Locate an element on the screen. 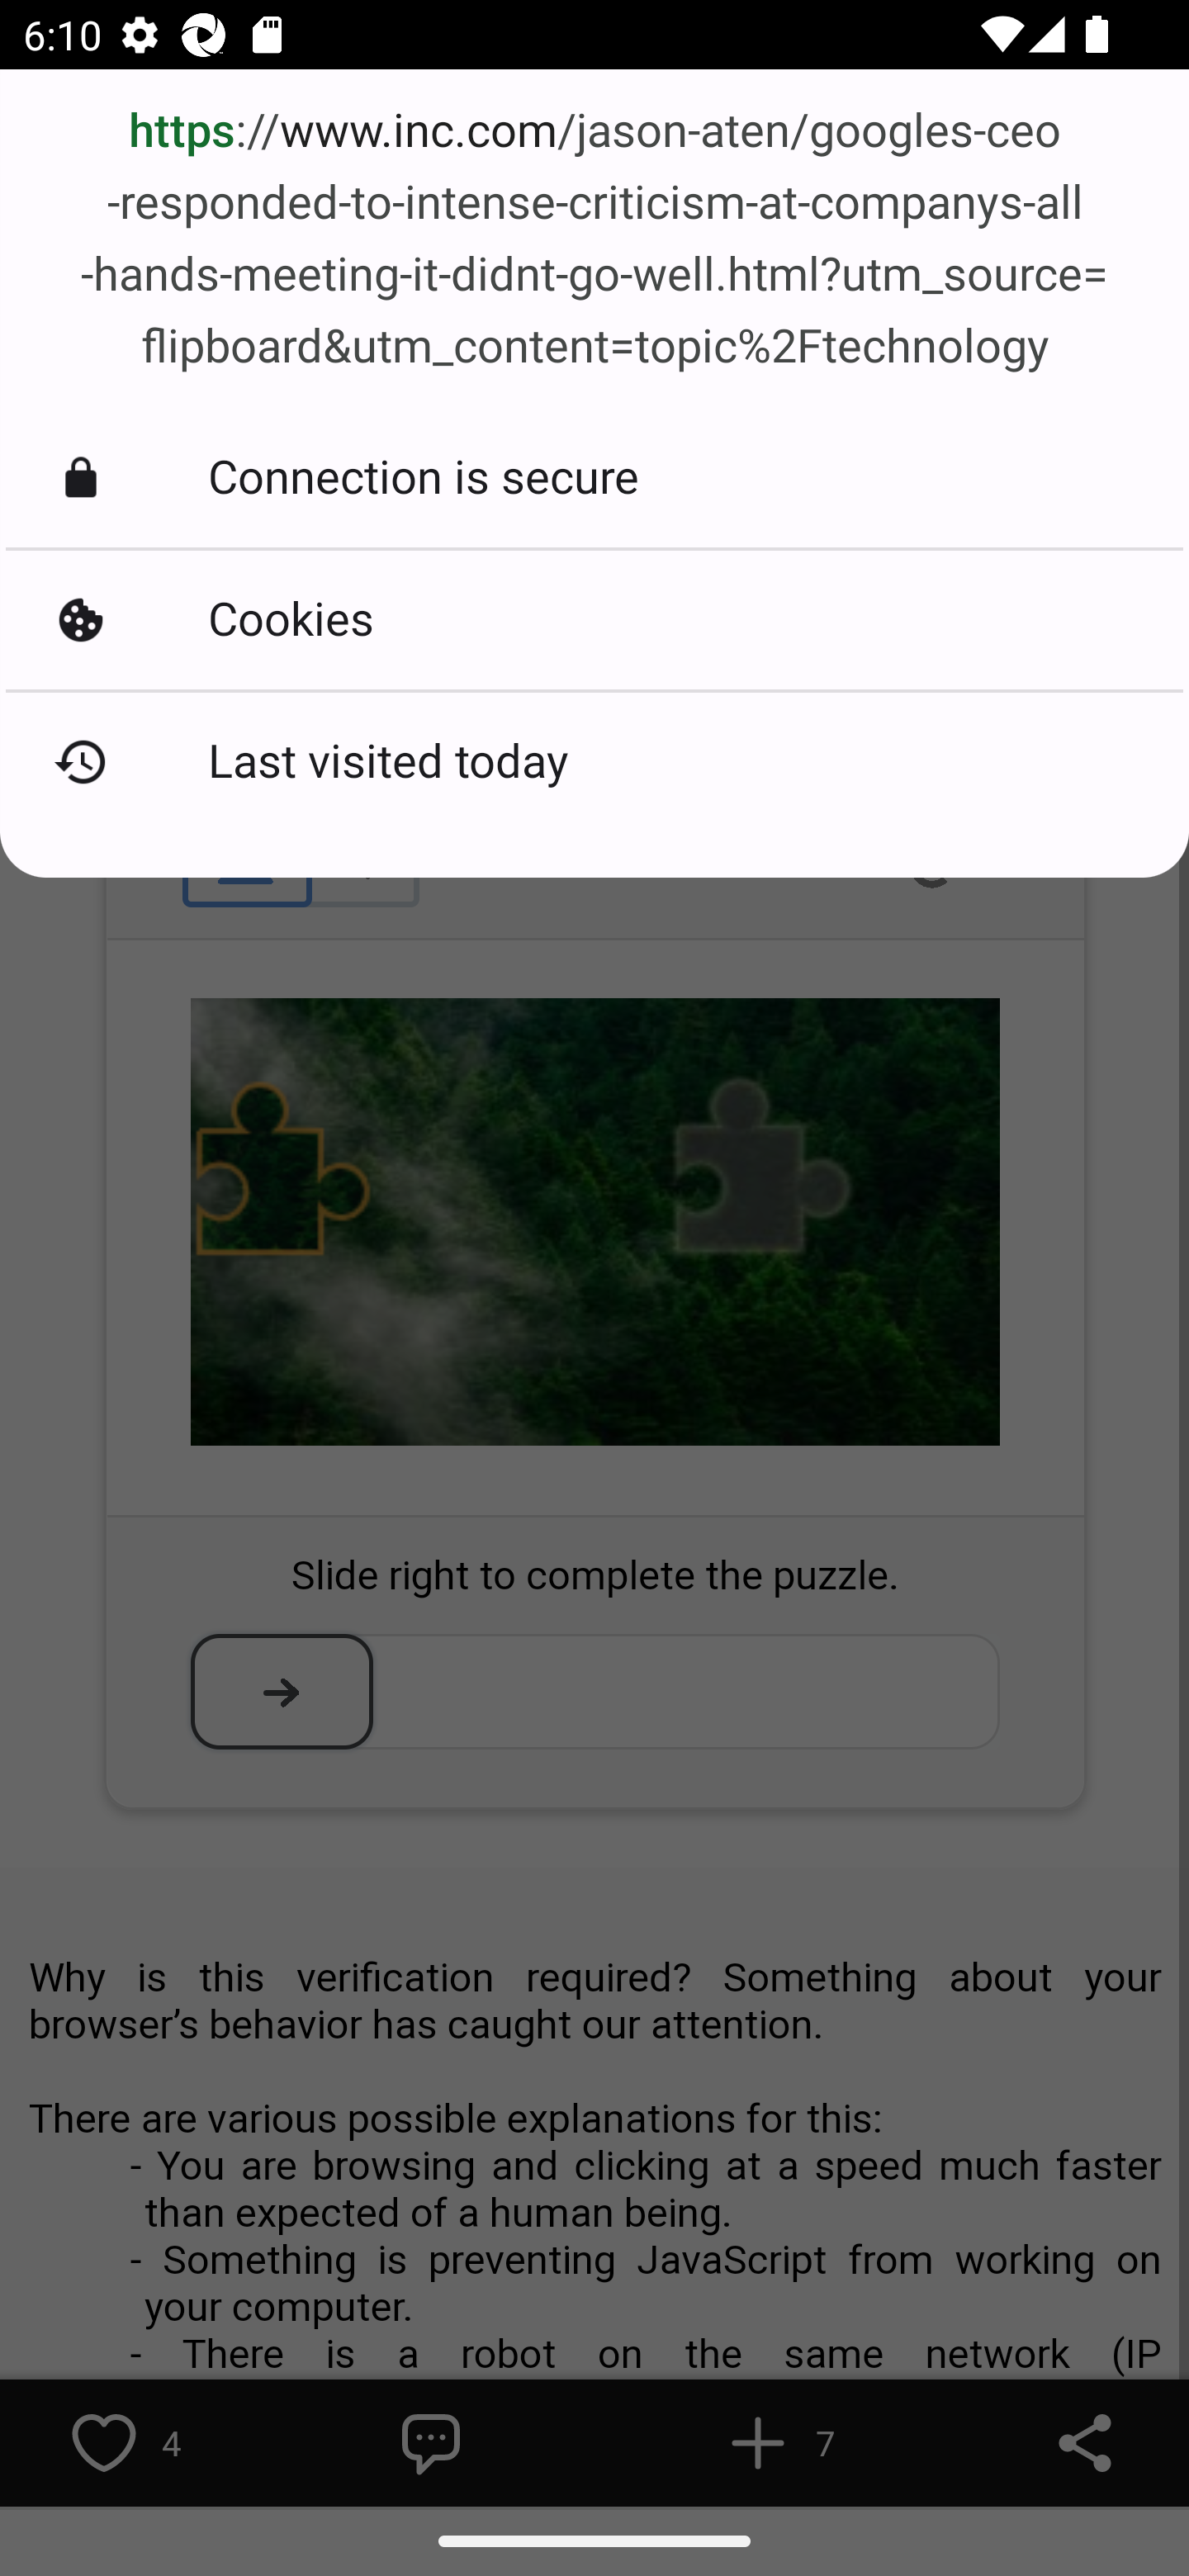  Cookies is located at coordinates (594, 621).